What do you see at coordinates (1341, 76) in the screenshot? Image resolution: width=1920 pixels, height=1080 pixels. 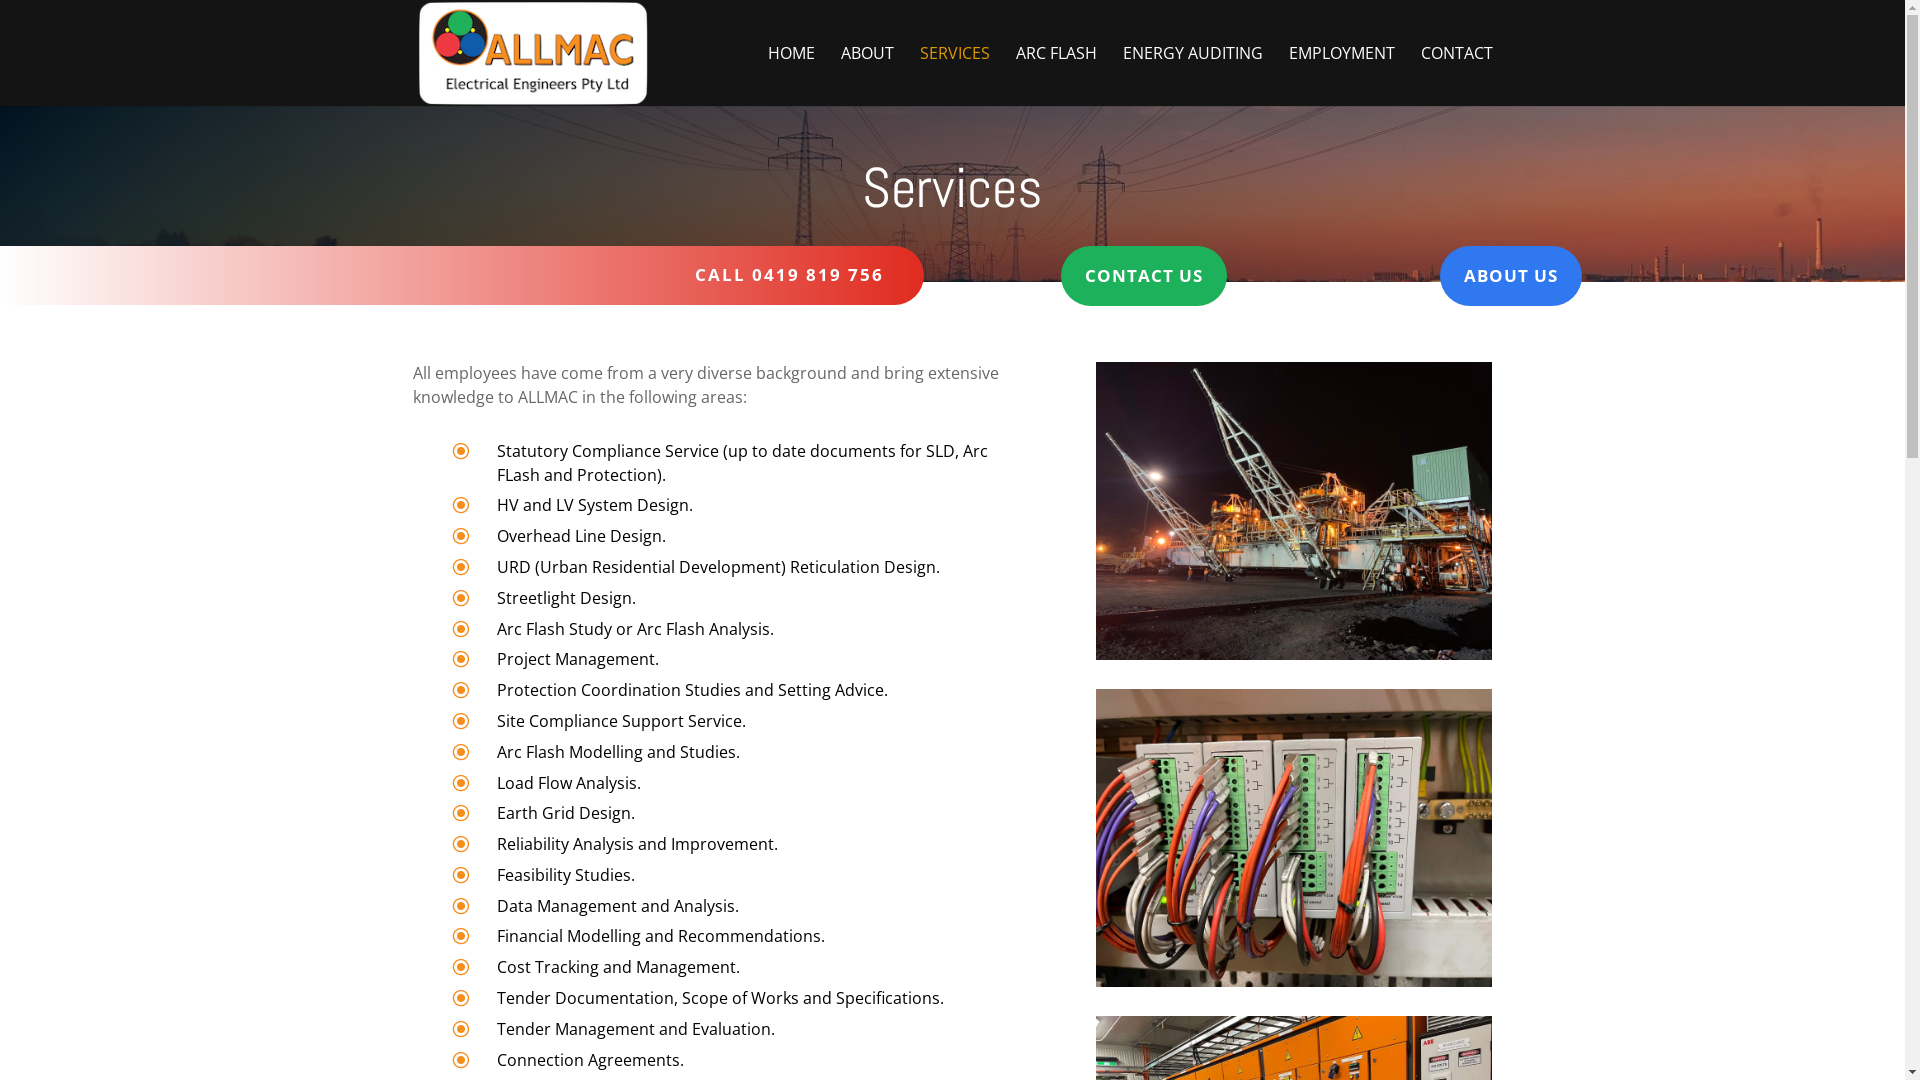 I see `EMPLOYMENT` at bounding box center [1341, 76].